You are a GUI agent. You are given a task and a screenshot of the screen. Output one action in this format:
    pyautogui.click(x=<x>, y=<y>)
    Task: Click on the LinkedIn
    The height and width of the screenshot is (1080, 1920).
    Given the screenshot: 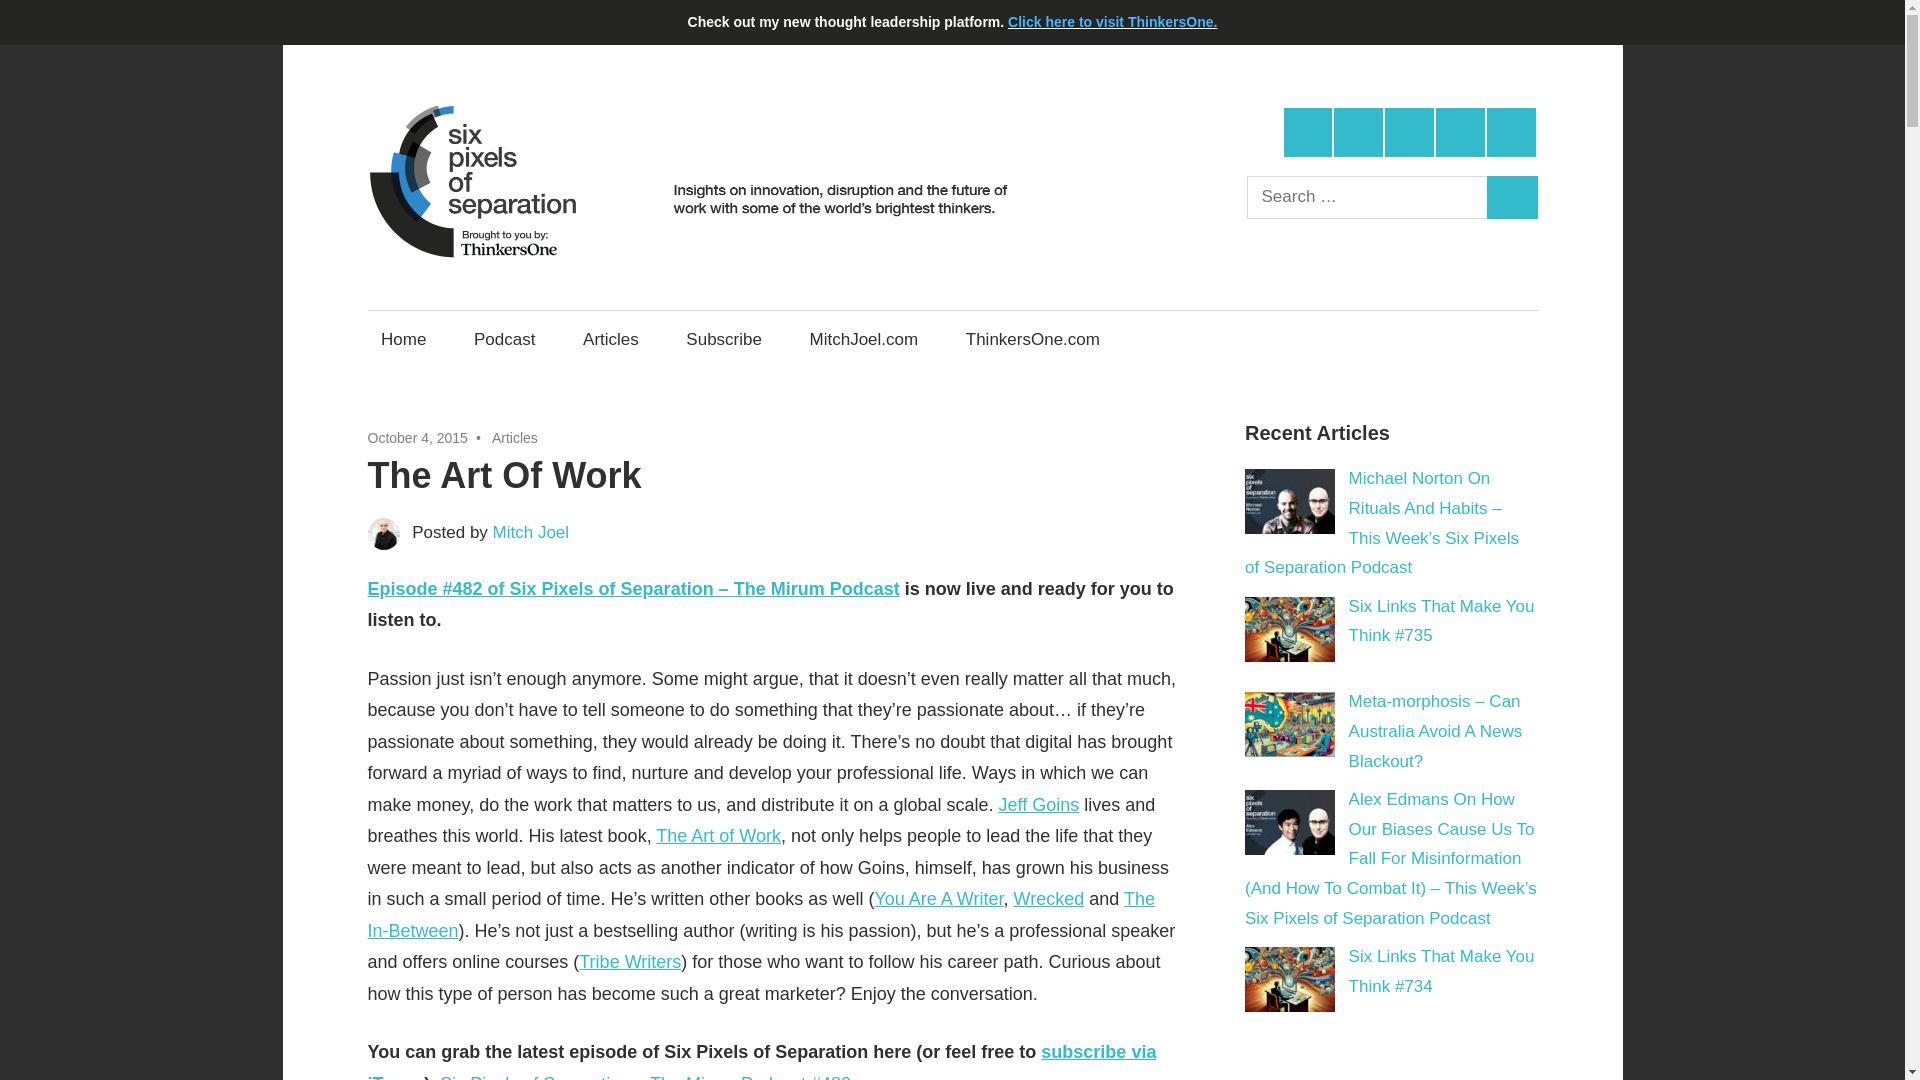 What is the action you would take?
    pyautogui.click(x=1409, y=132)
    